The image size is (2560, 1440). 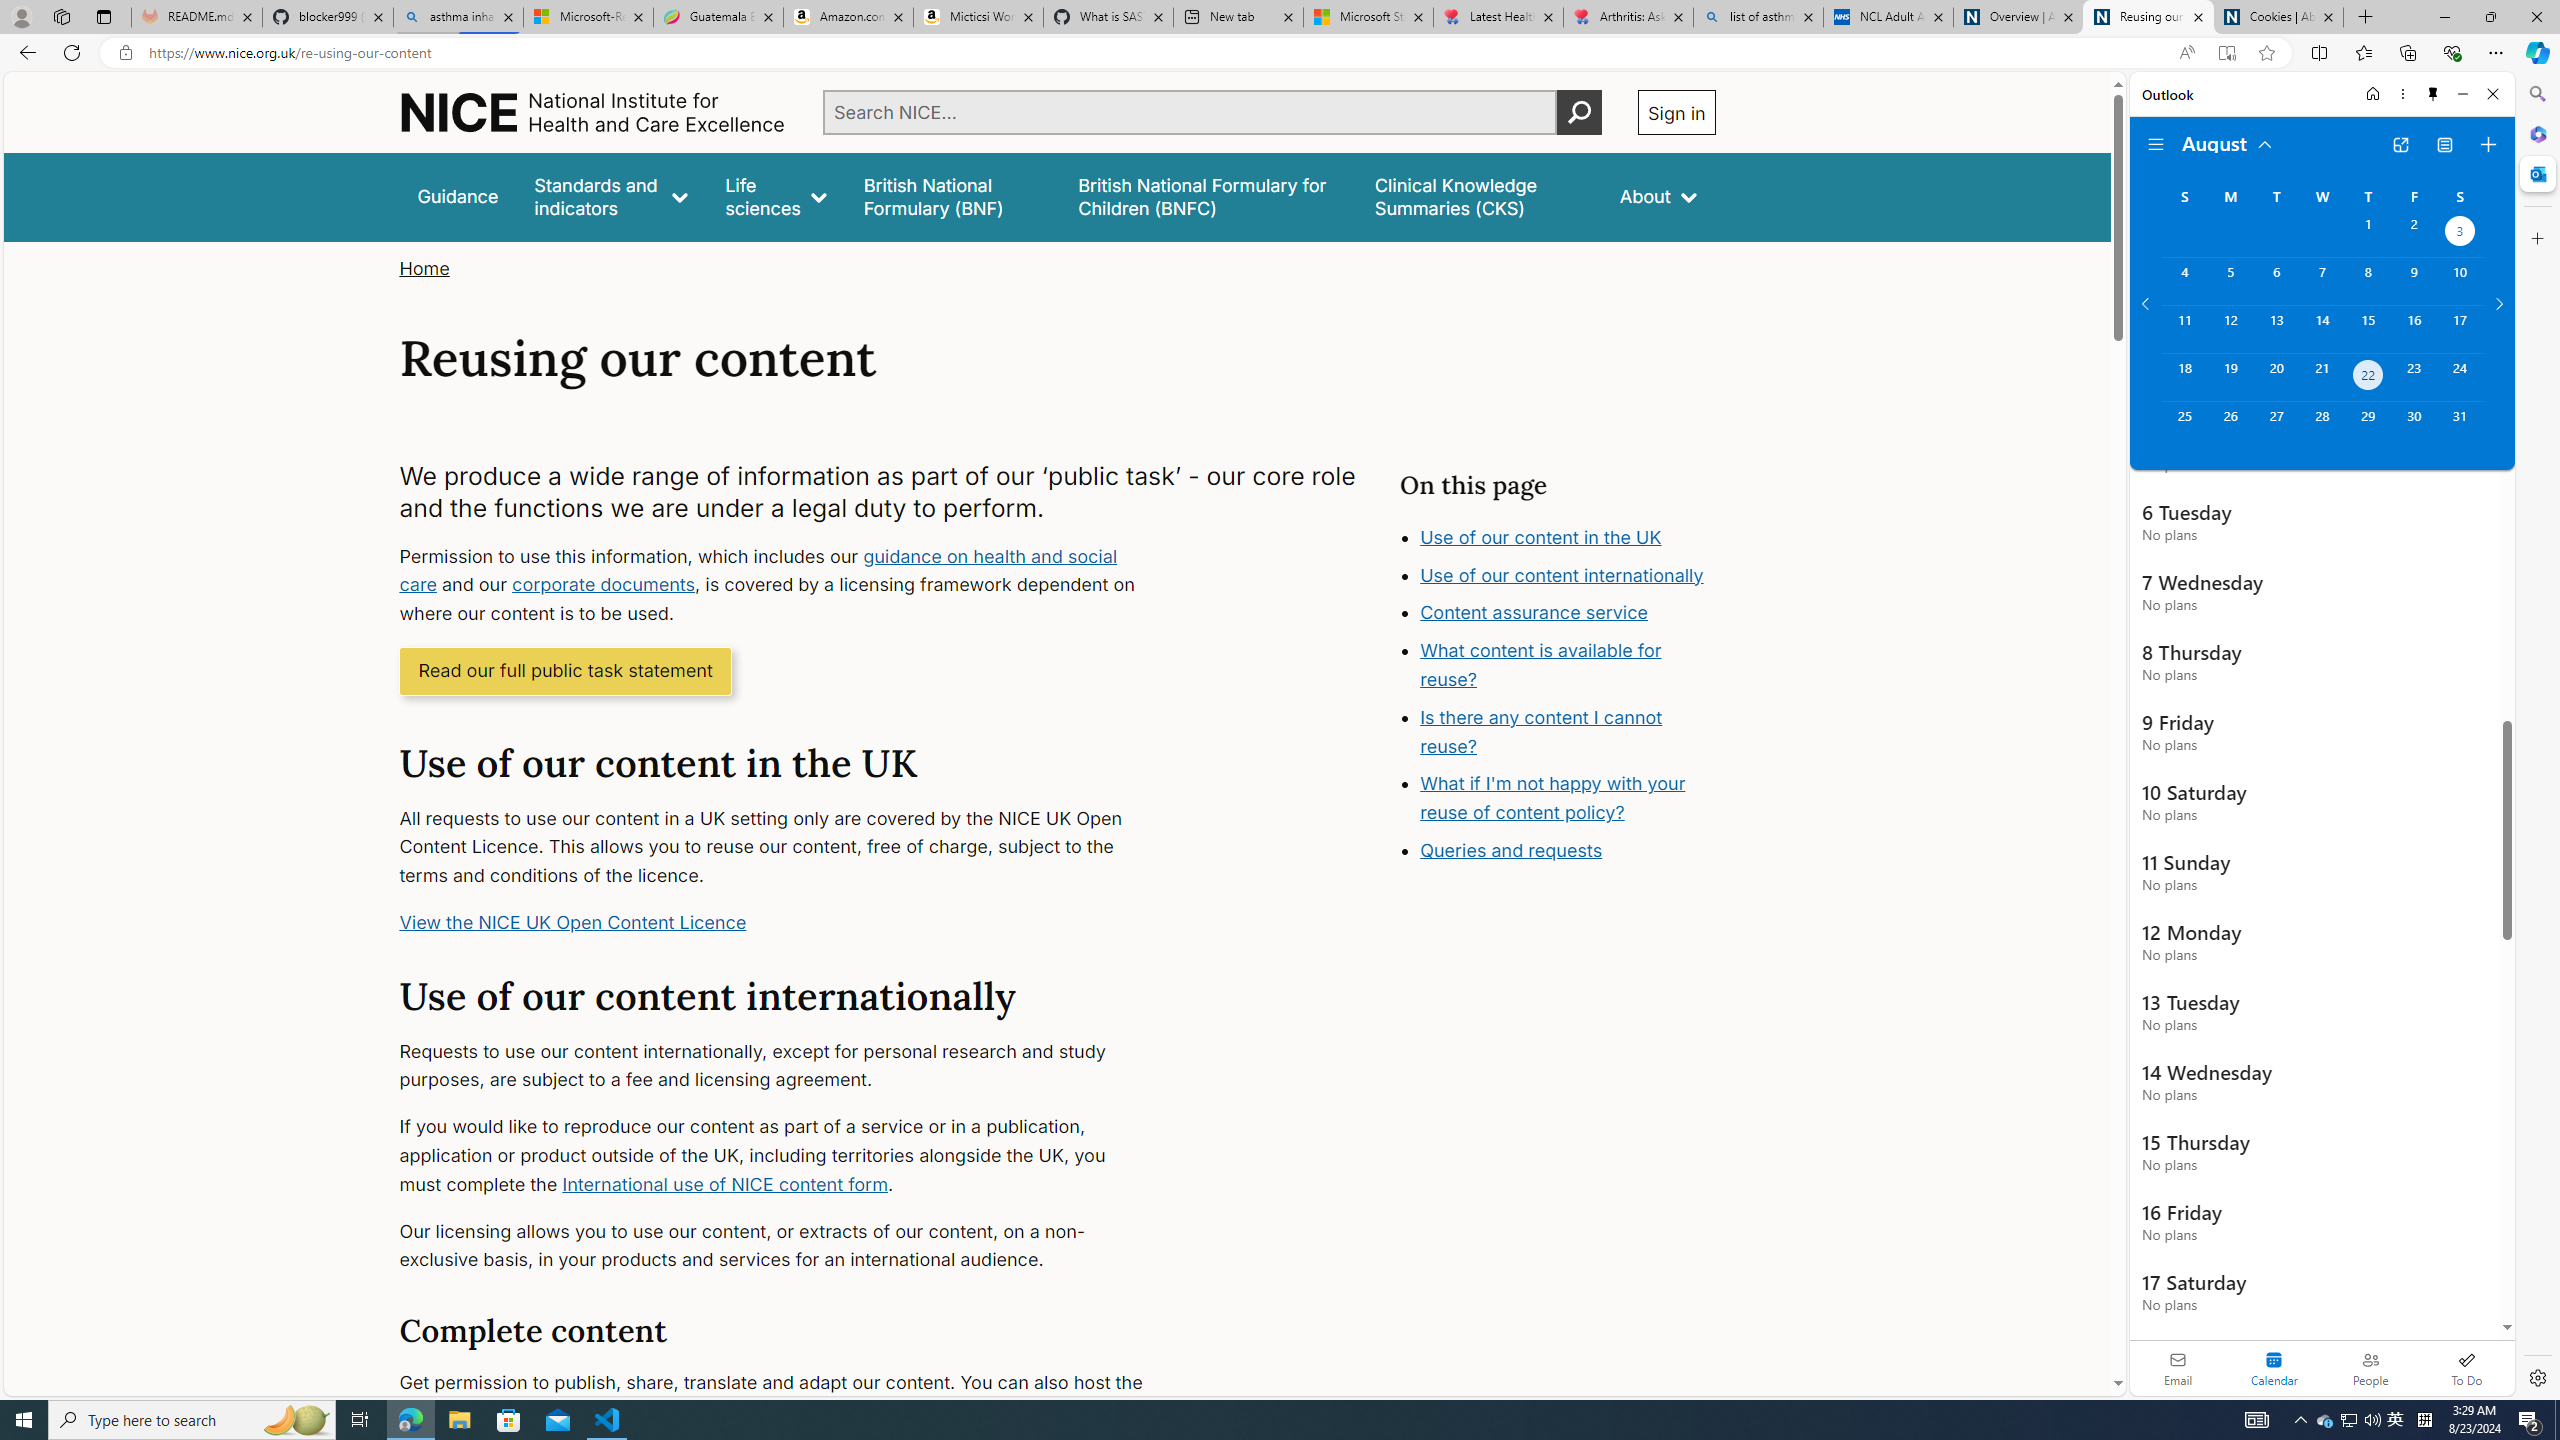 I want to click on Saturday, August 31, 2024. , so click(x=2460, y=425).